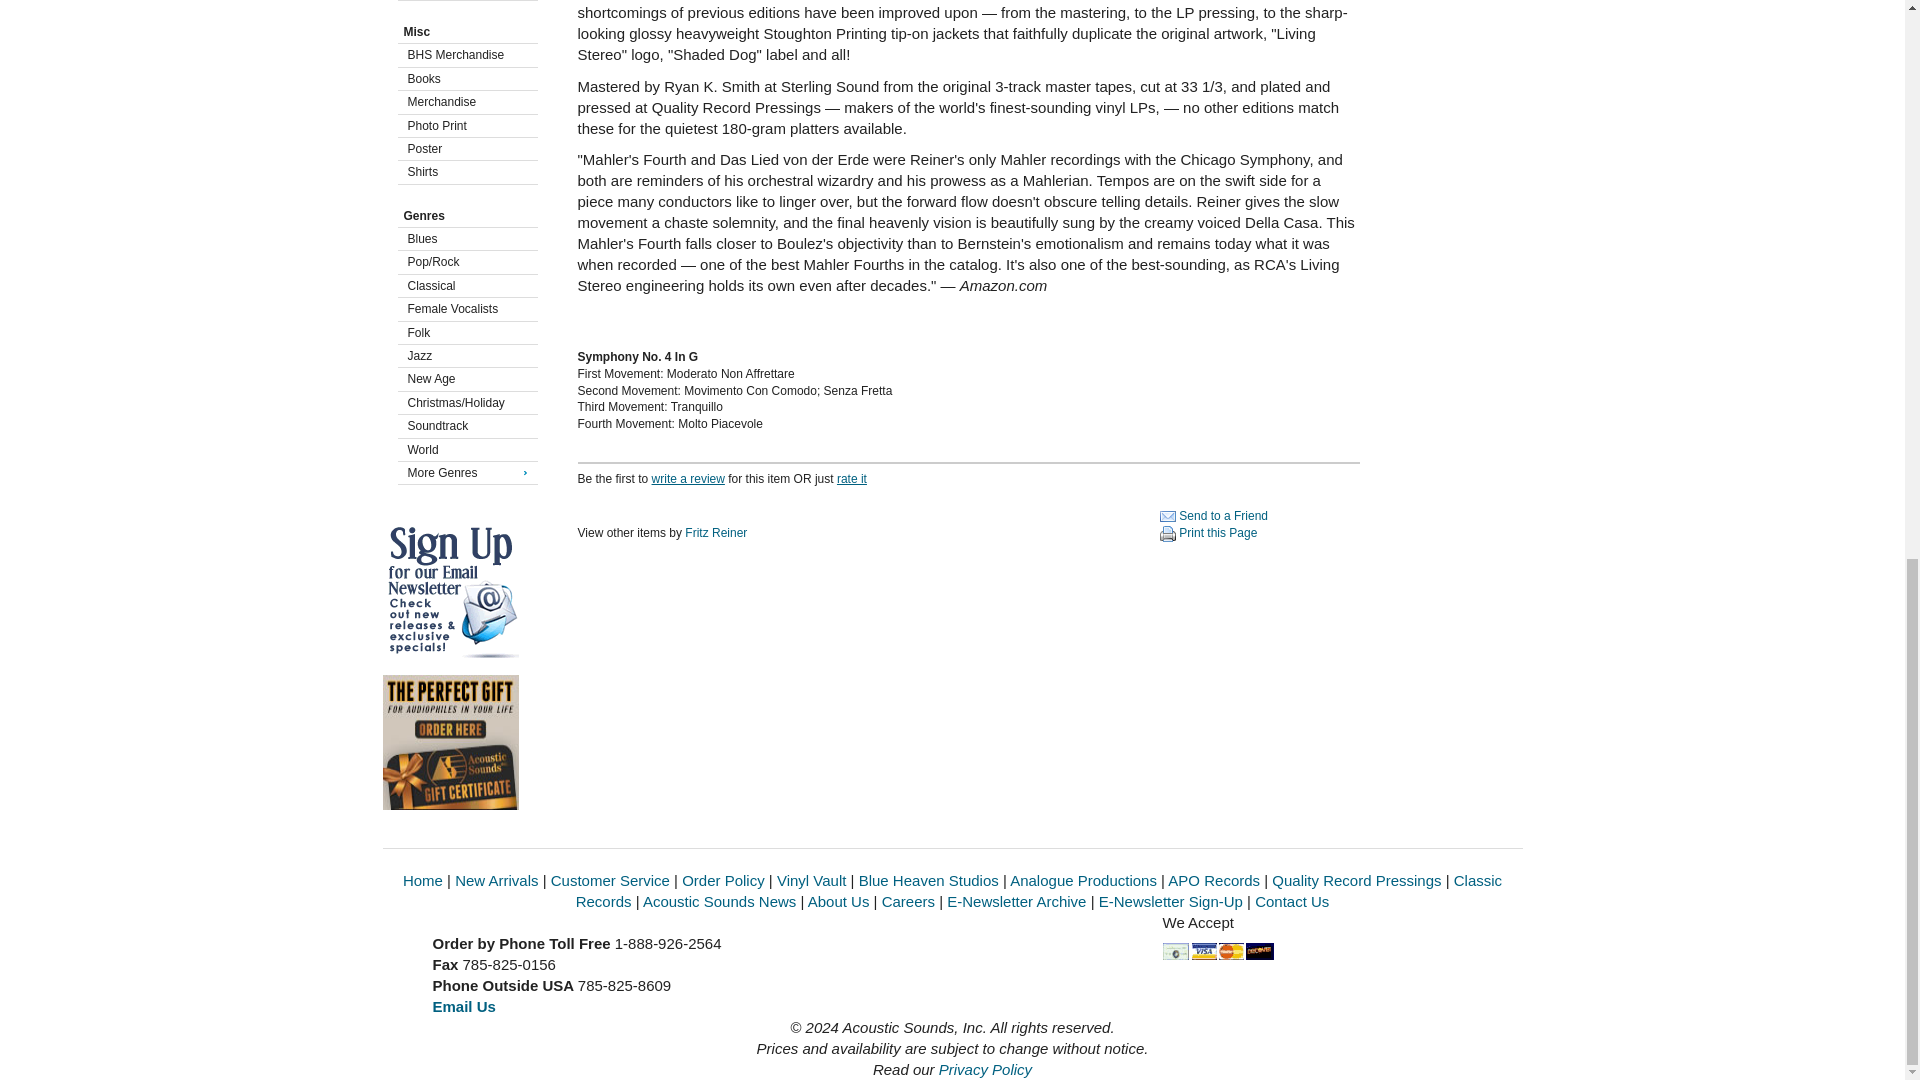  I want to click on New Age, so click(464, 378).